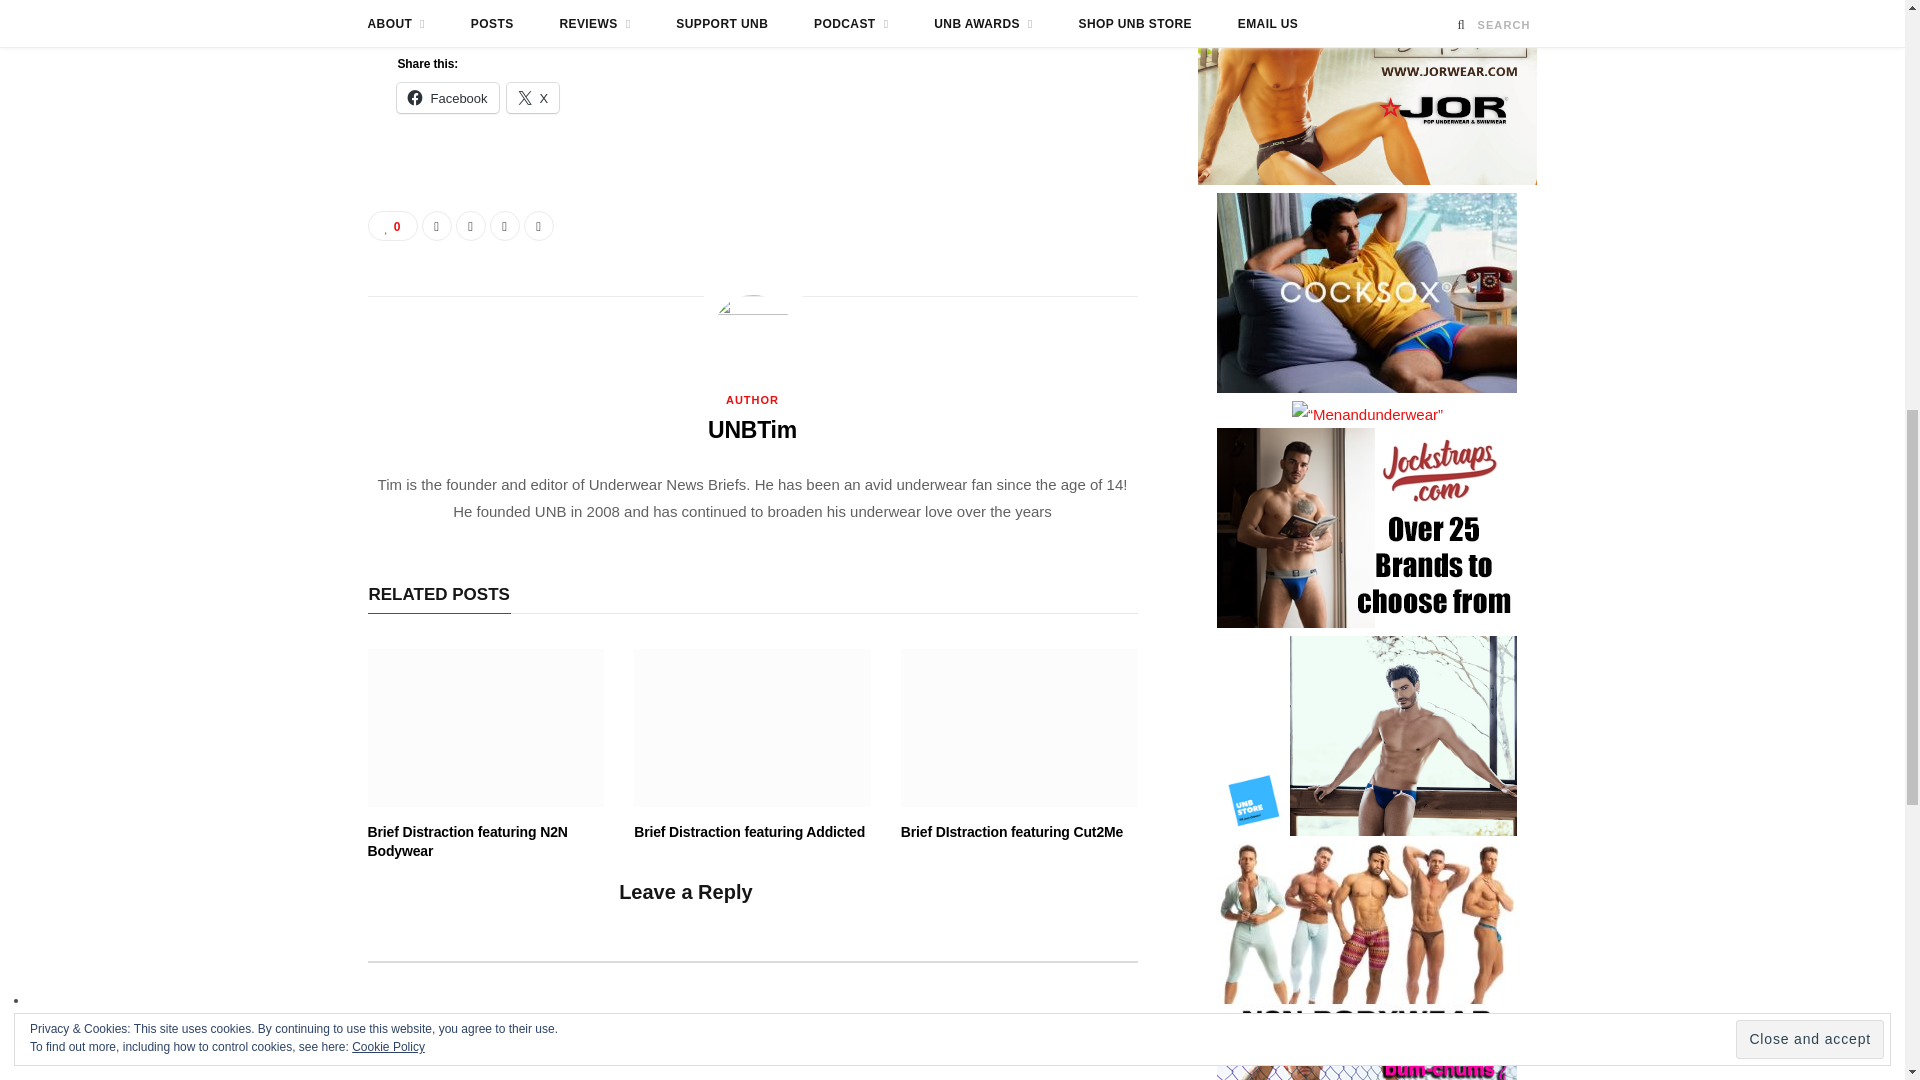  Describe the element at coordinates (504, 225) in the screenshot. I see `Pinterest` at that location.